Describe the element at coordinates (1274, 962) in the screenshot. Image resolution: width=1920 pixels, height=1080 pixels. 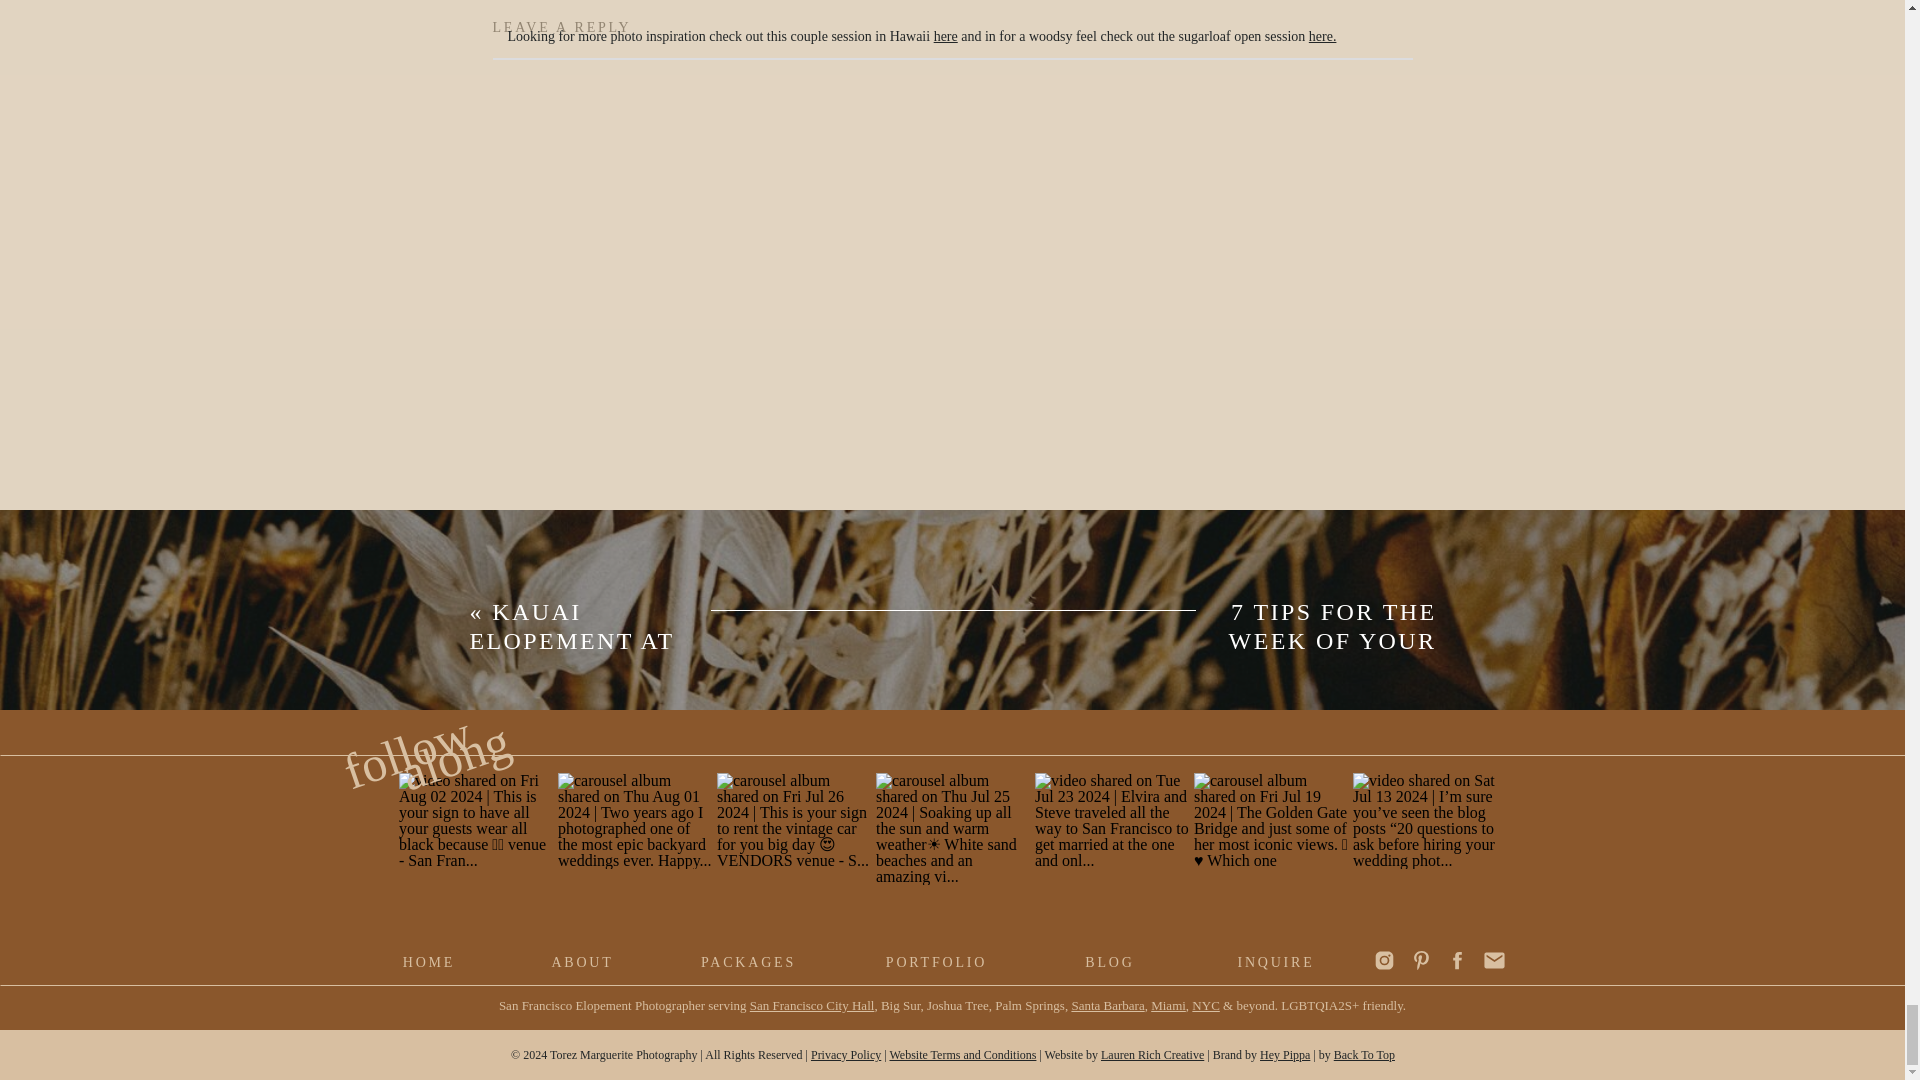
I see `INQUIRE` at that location.